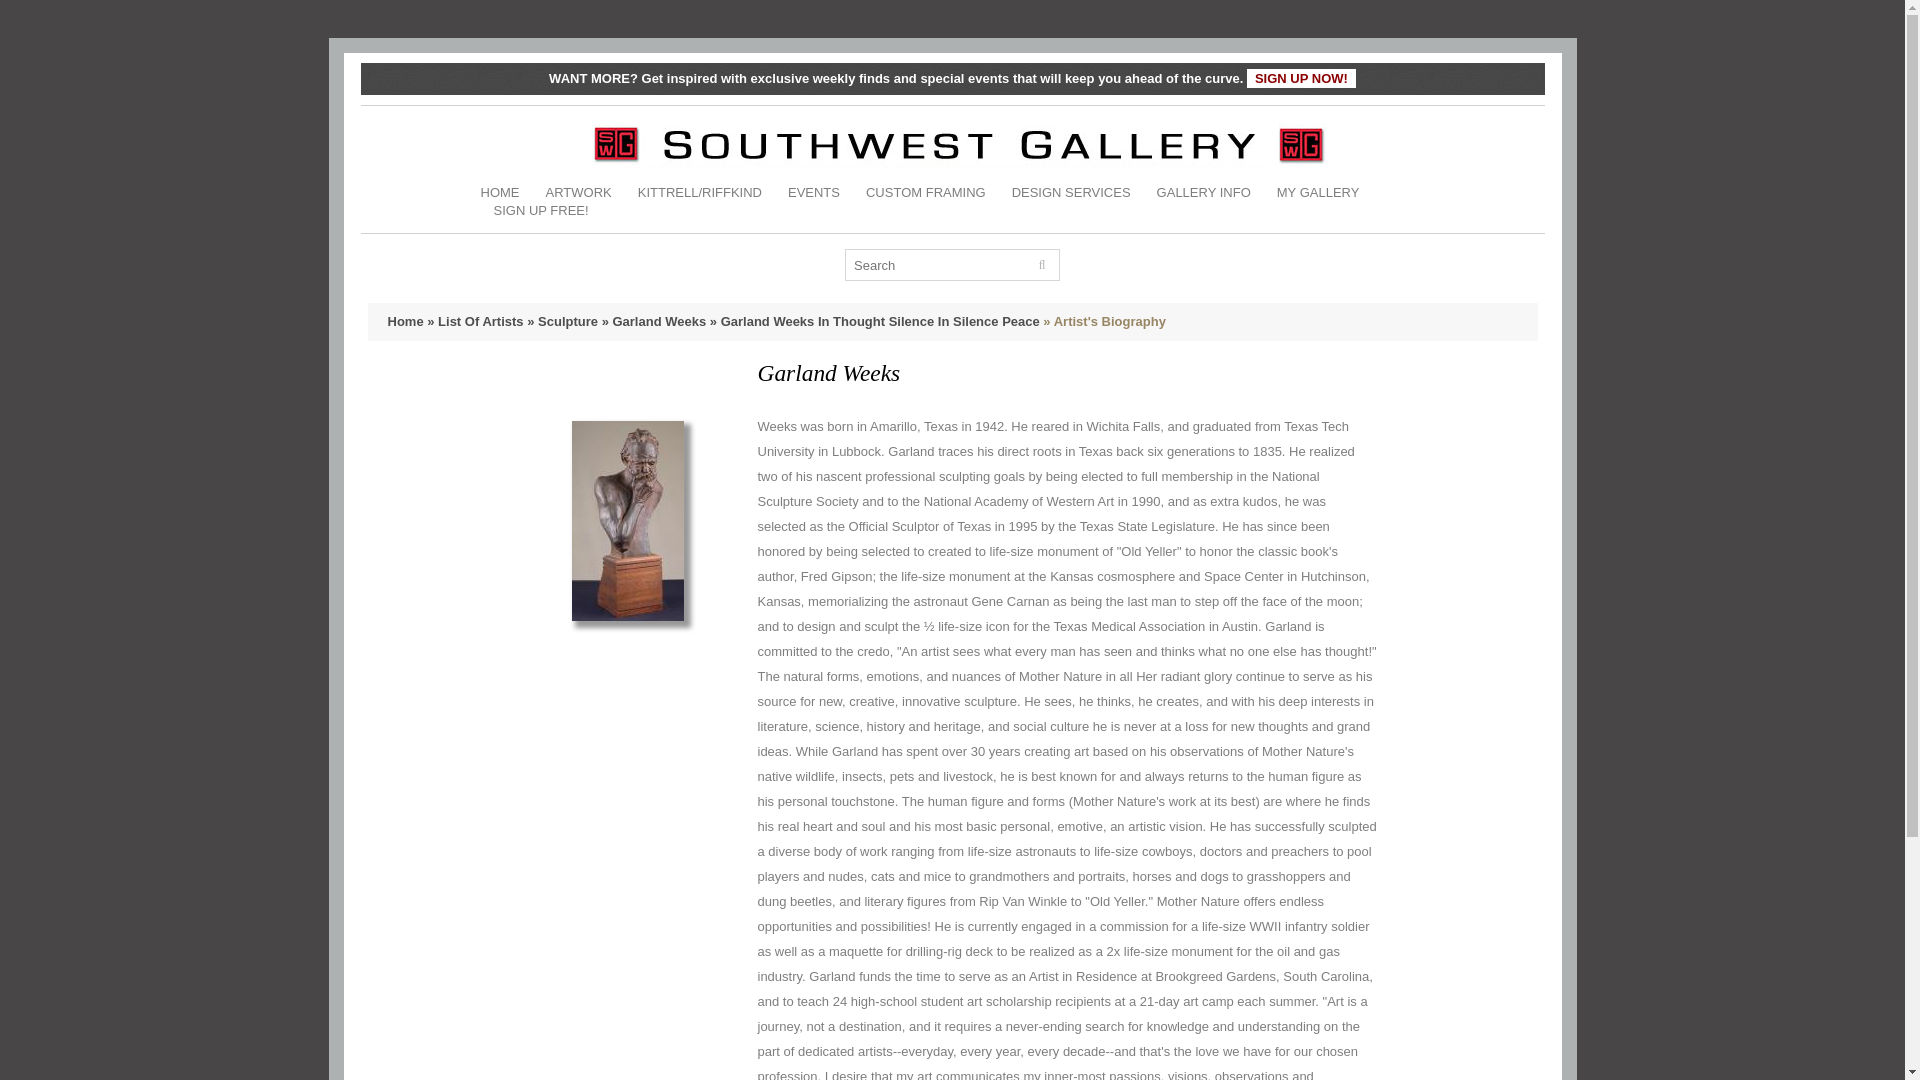 The width and height of the screenshot is (1920, 1080). I want to click on EVENTS, so click(814, 192).